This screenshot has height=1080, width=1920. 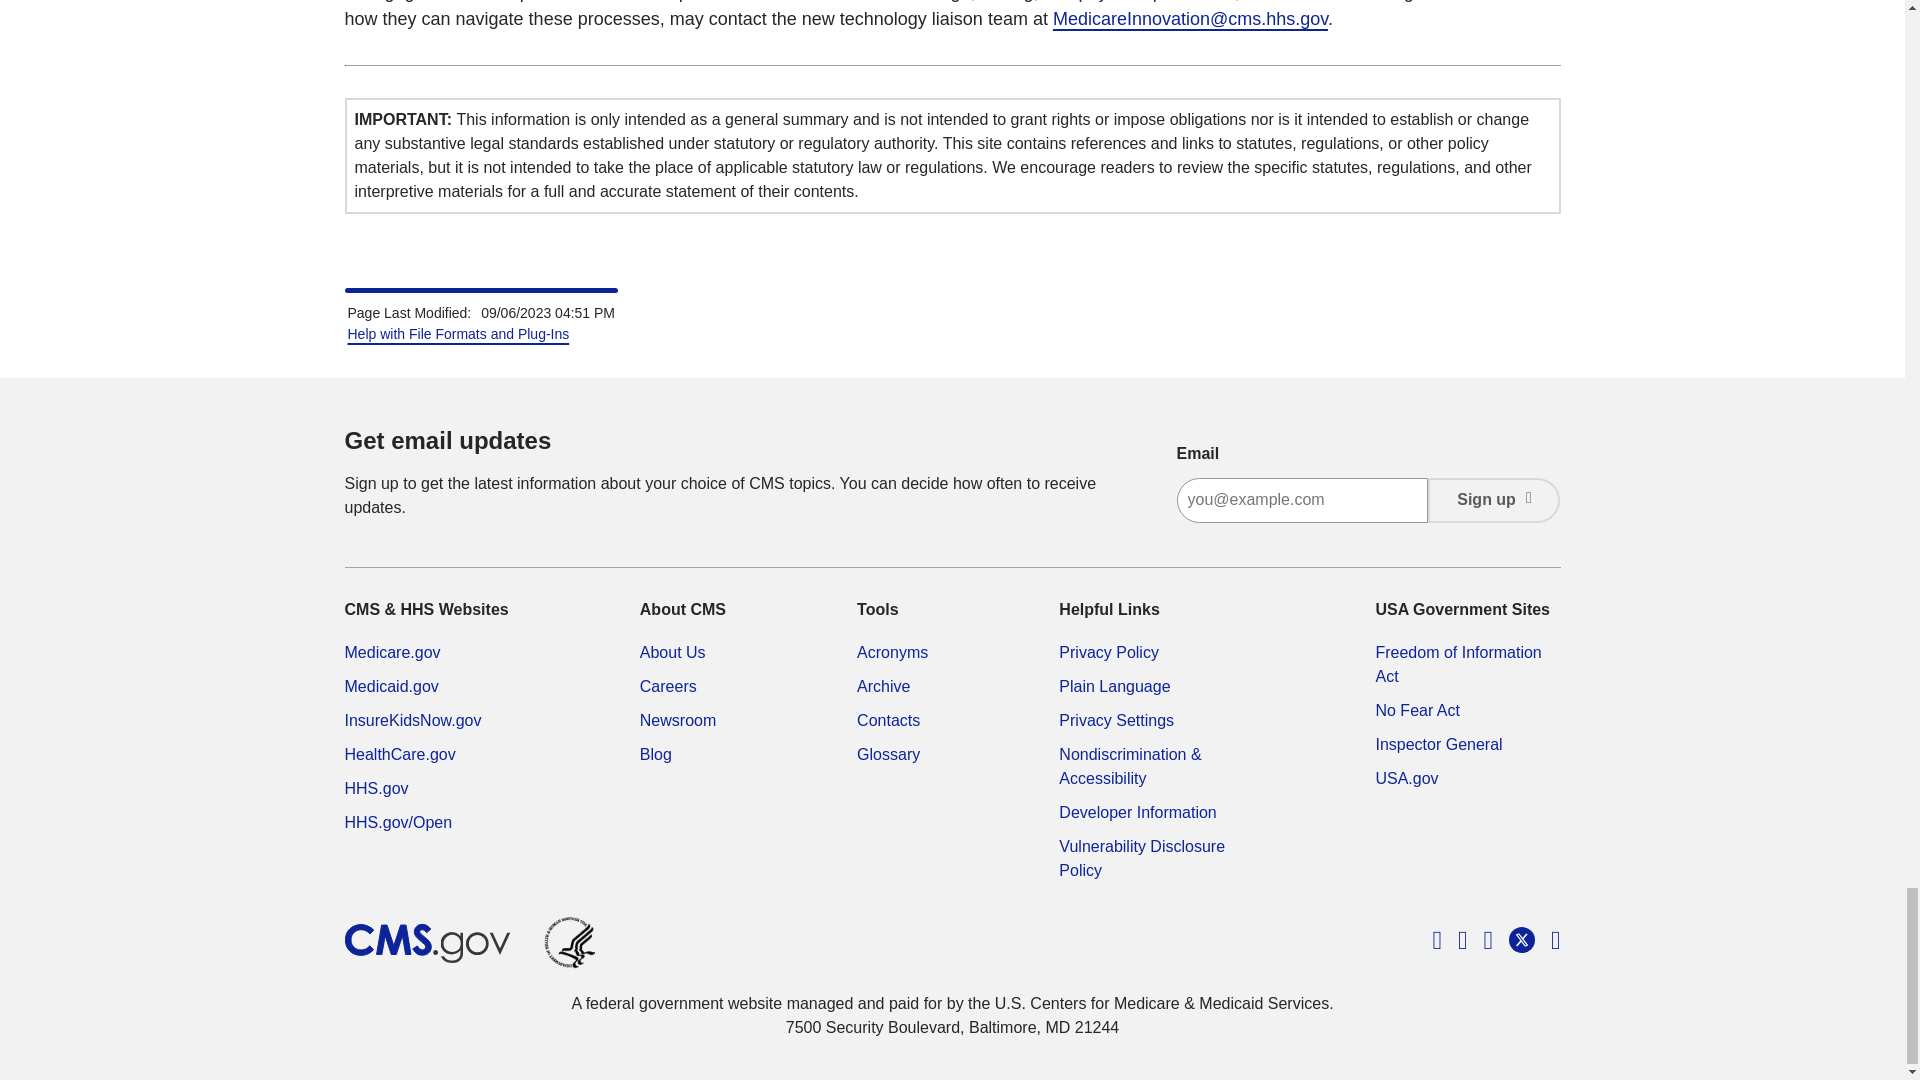 What do you see at coordinates (391, 652) in the screenshot?
I see `Medicare.gov` at bounding box center [391, 652].